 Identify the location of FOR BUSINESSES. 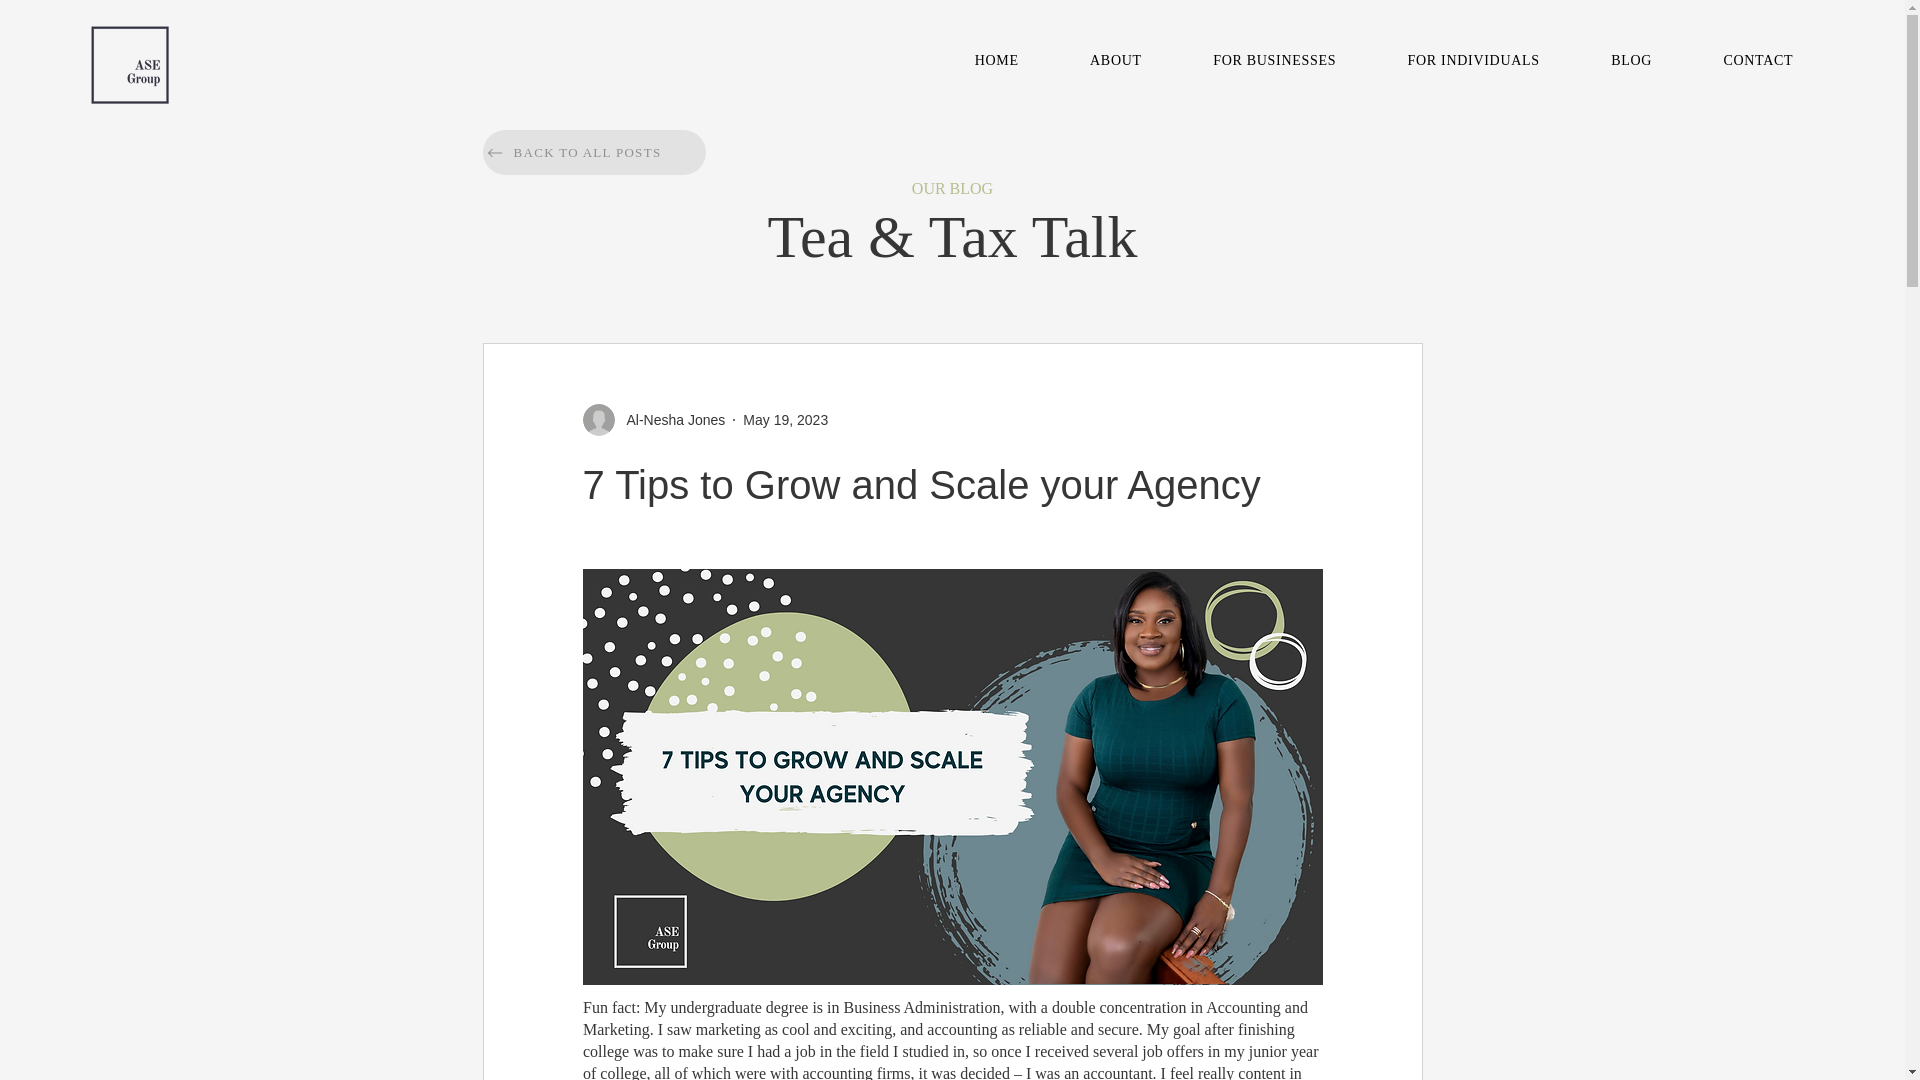
(1274, 60).